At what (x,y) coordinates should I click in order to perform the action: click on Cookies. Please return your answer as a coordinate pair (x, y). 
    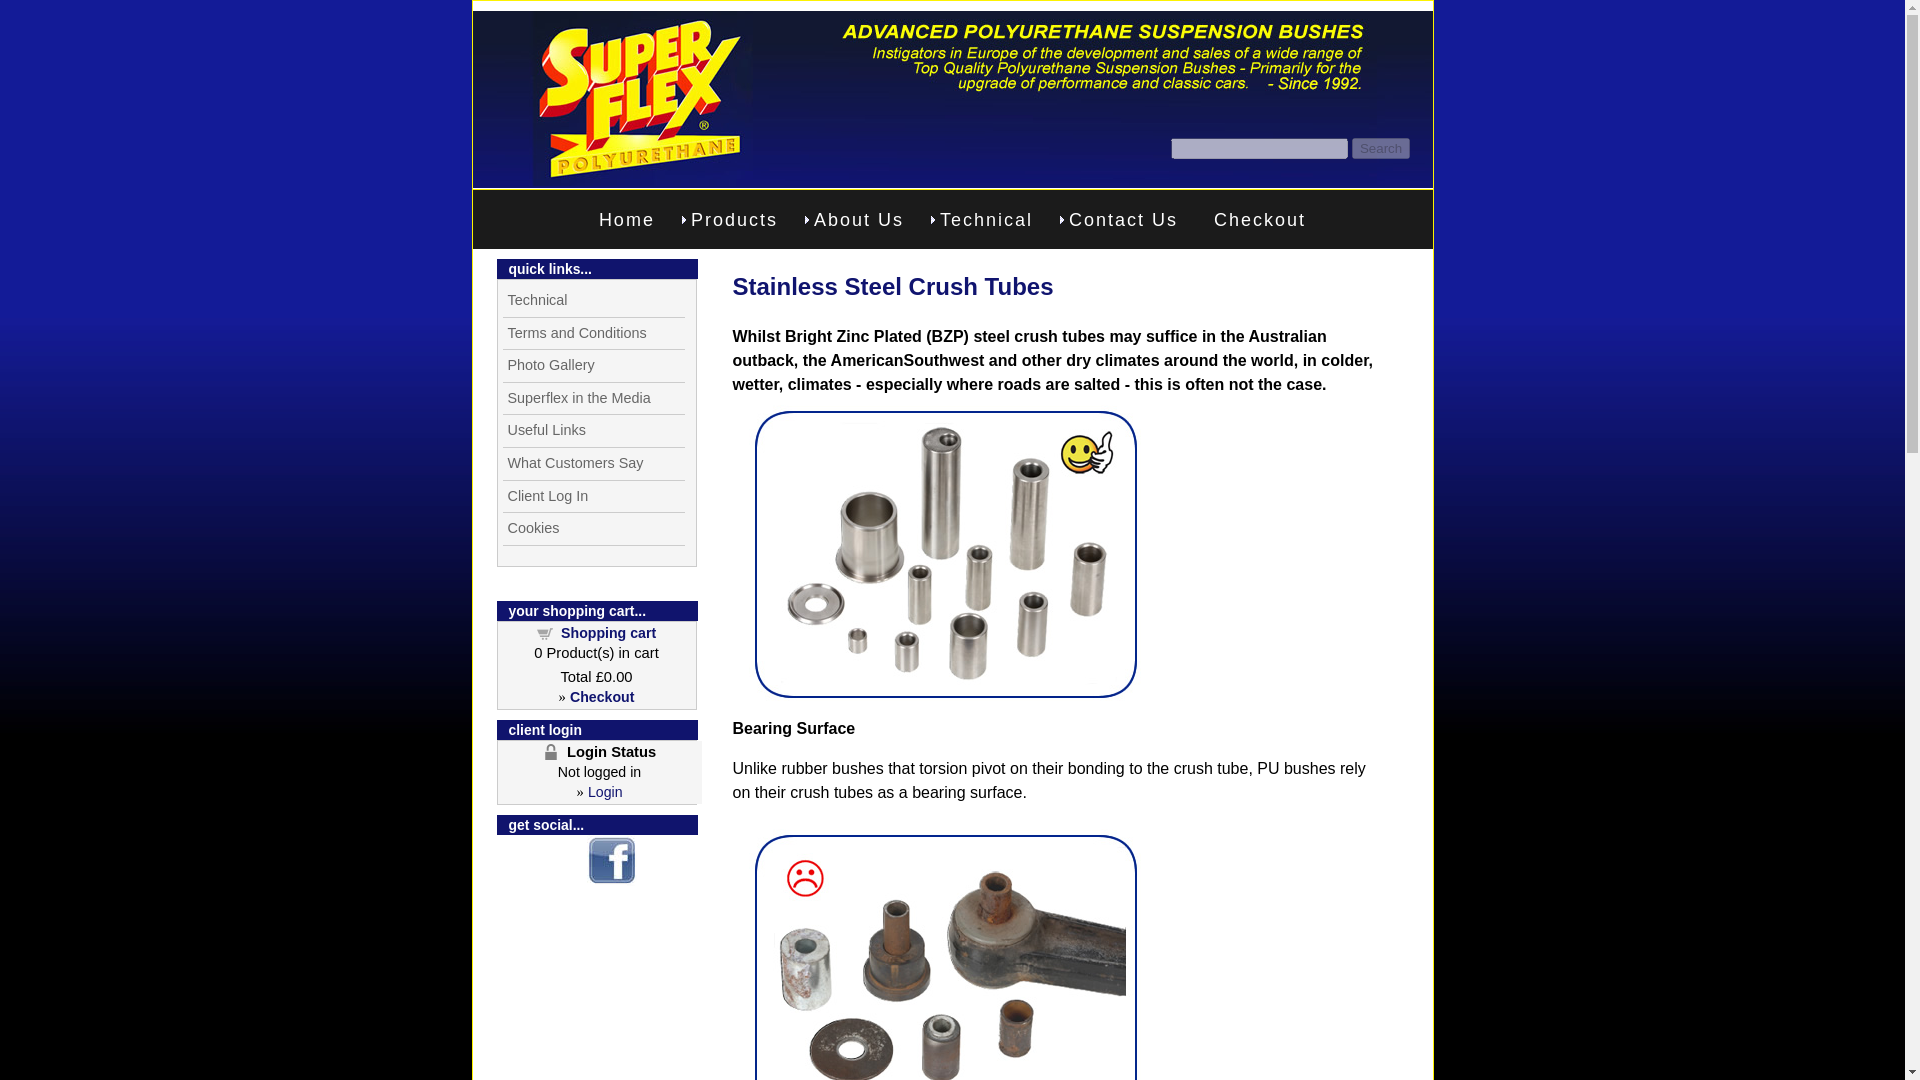
    Looking at the image, I should click on (592, 529).